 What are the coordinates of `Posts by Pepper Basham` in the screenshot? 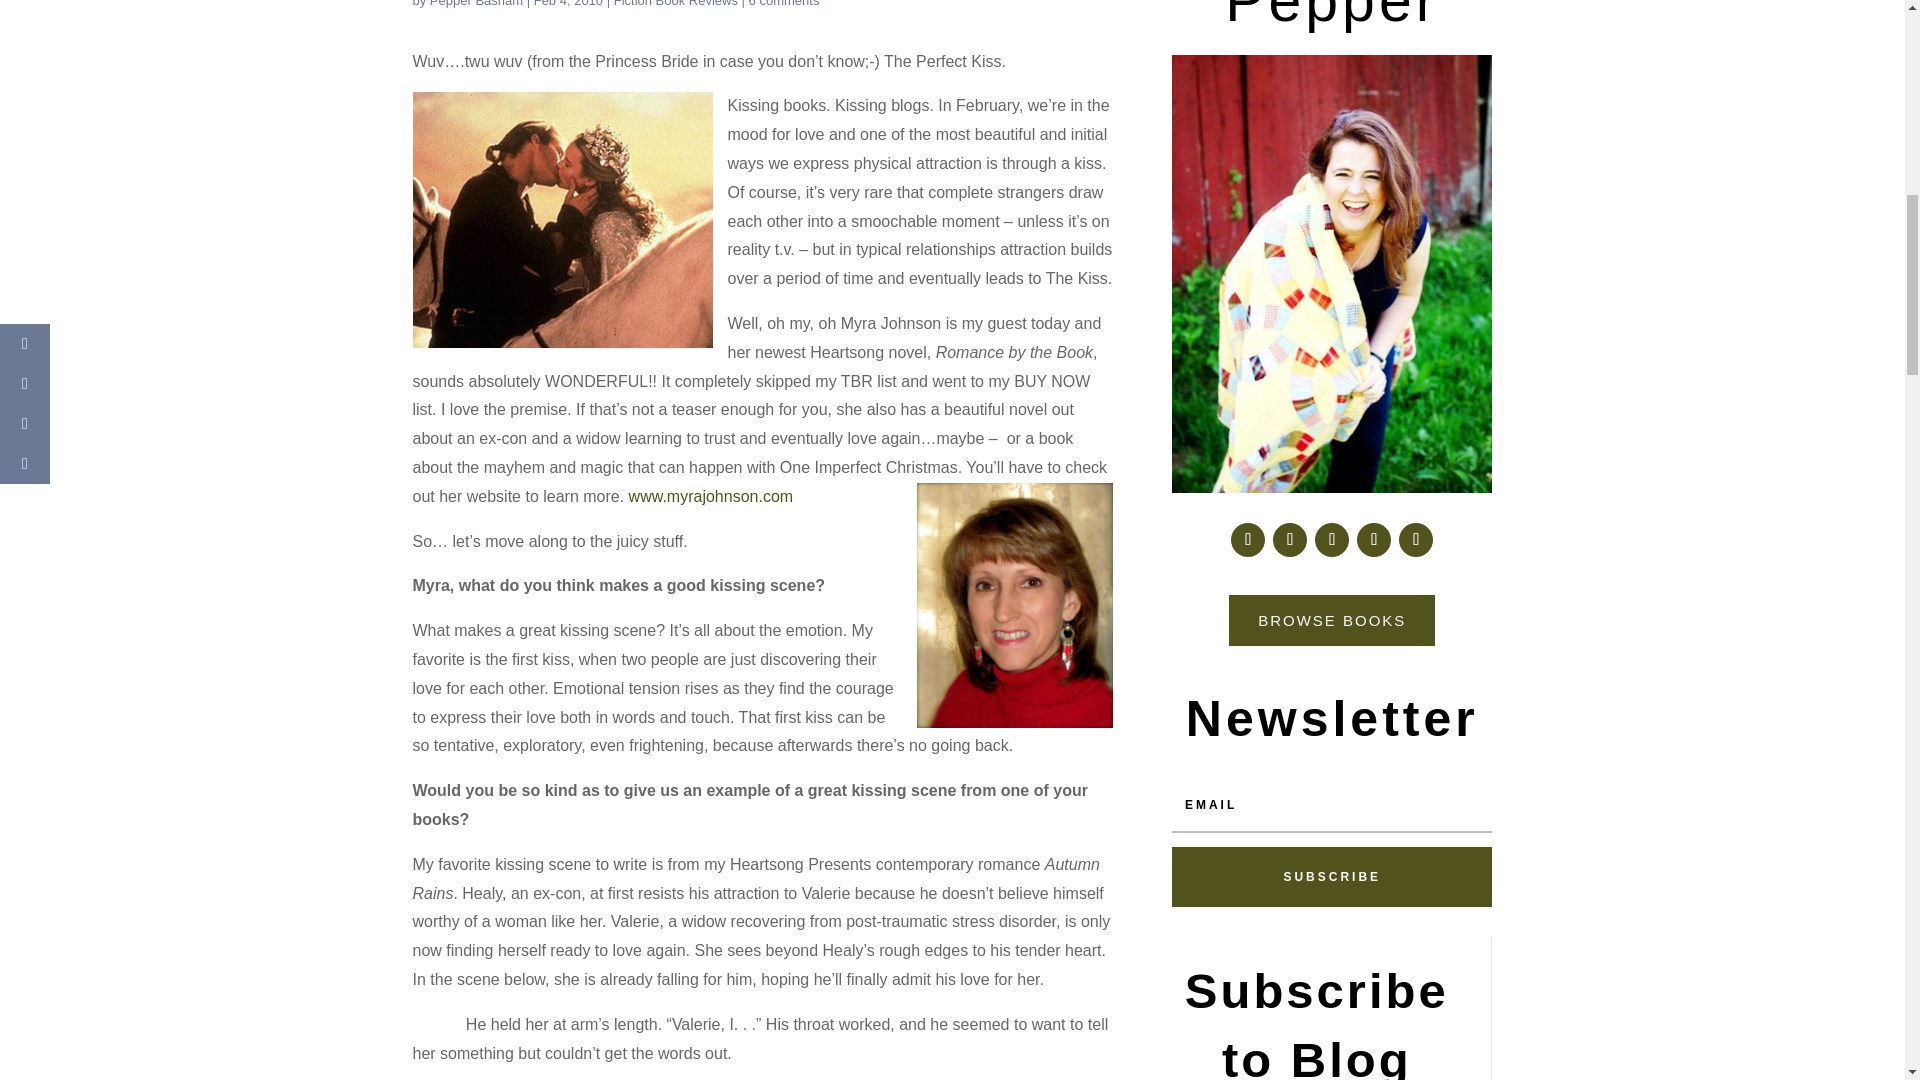 It's located at (476, 4).